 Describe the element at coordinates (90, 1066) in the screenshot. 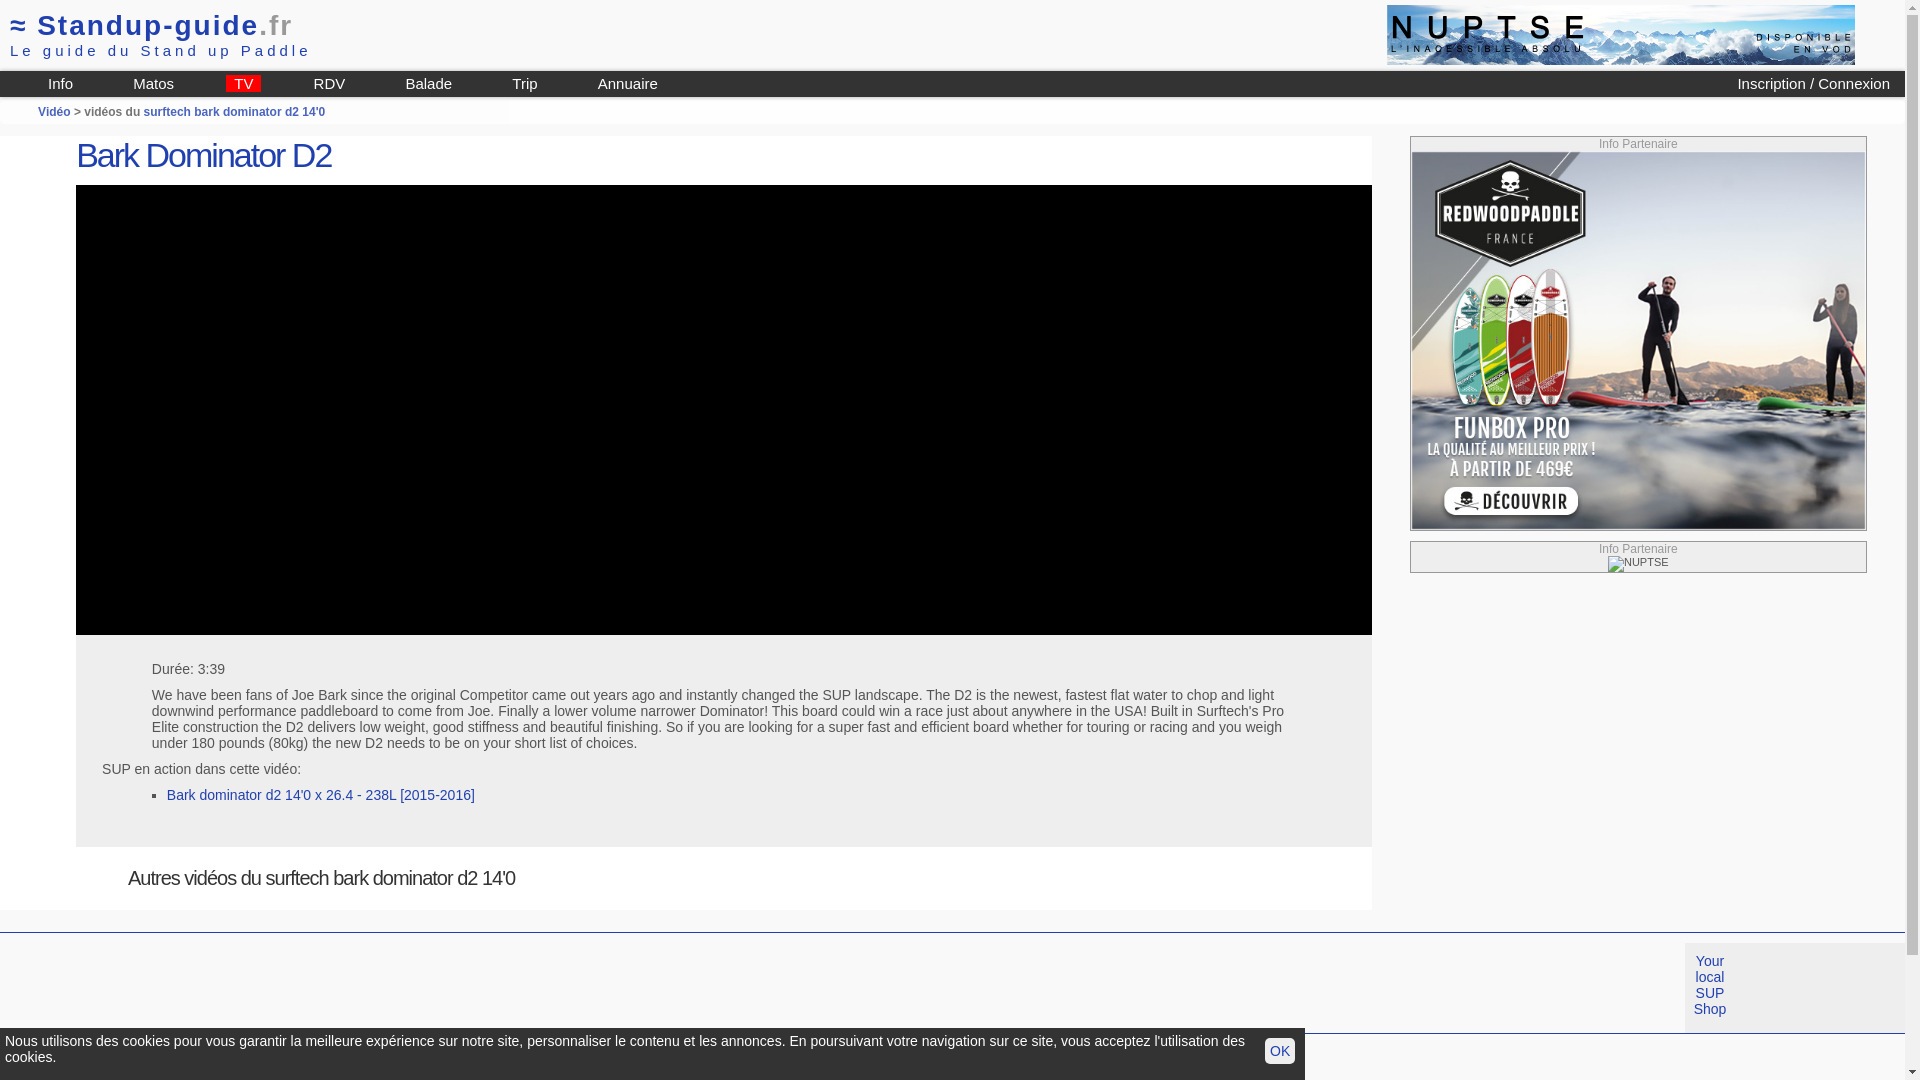

I see `Standup-guide.fr` at that location.